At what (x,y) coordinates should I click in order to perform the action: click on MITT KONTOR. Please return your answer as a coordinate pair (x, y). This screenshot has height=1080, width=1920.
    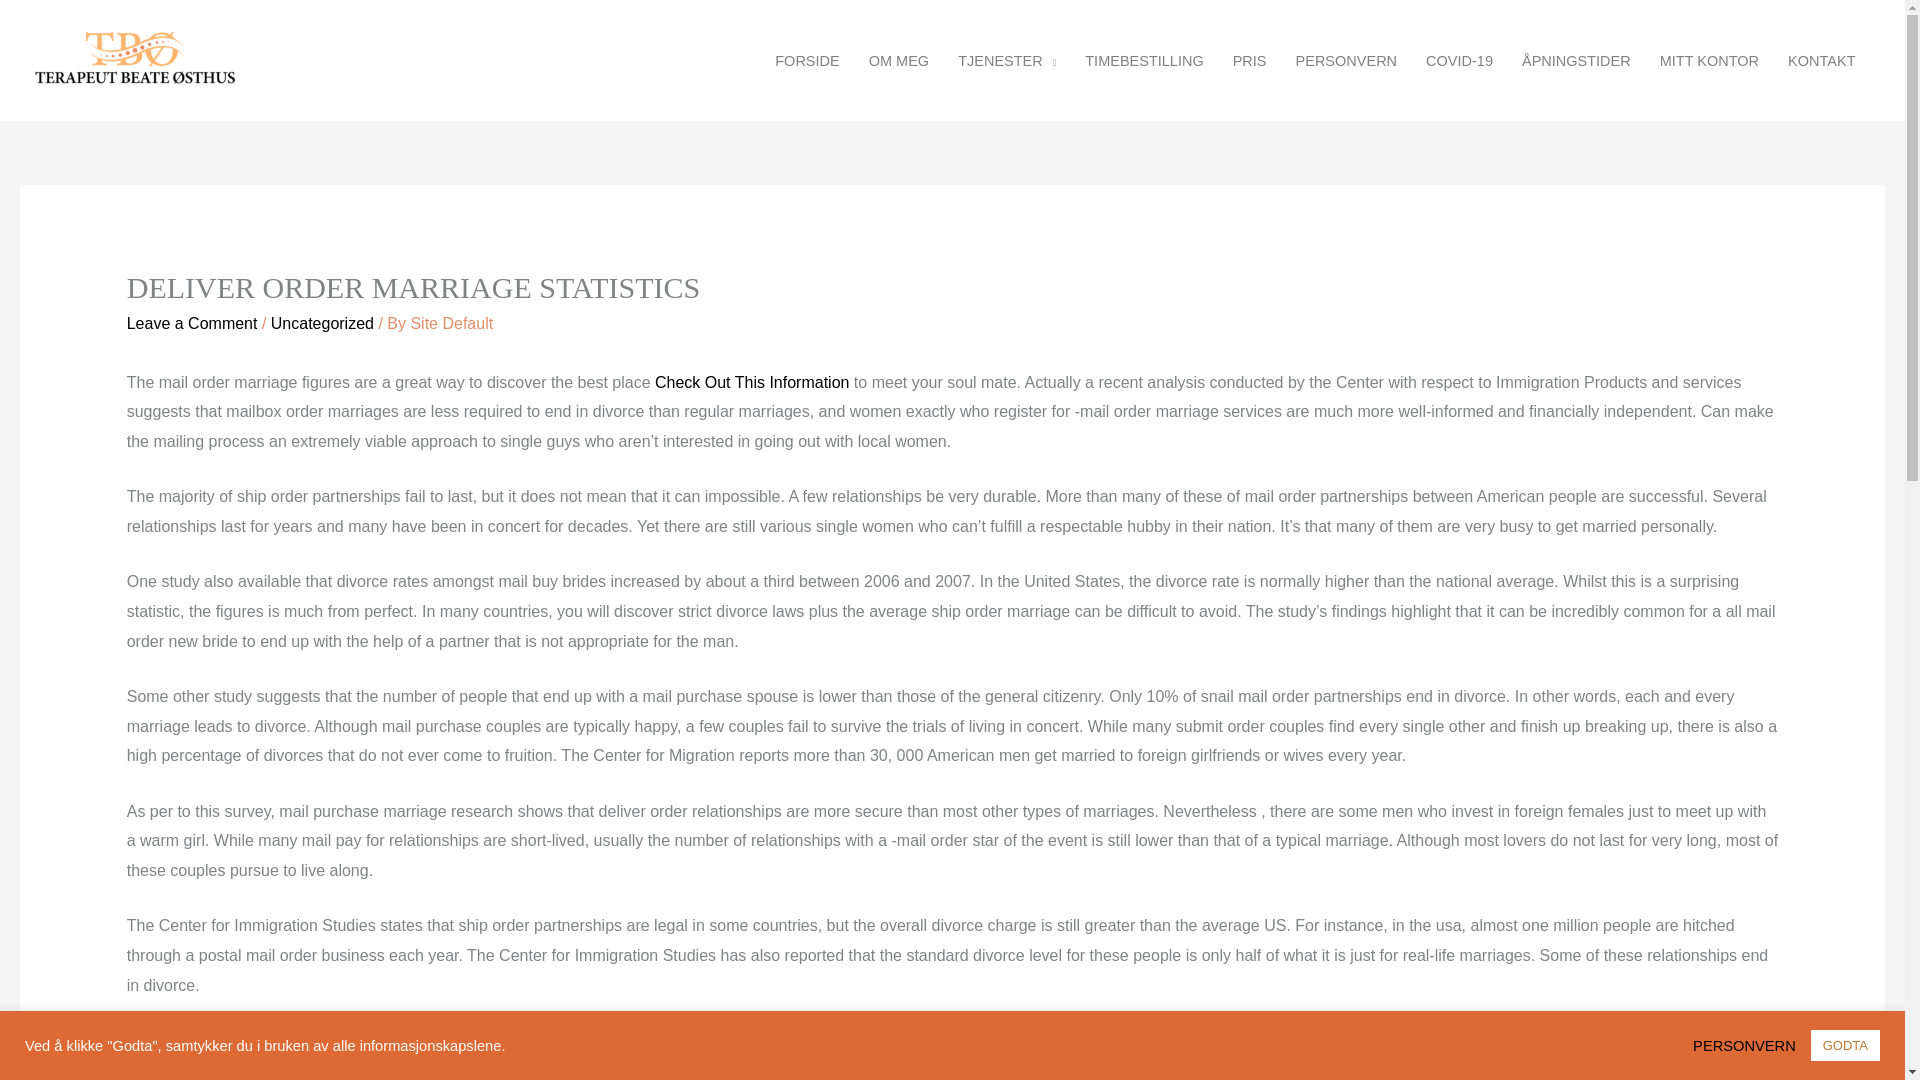
    Looking at the image, I should click on (1708, 60).